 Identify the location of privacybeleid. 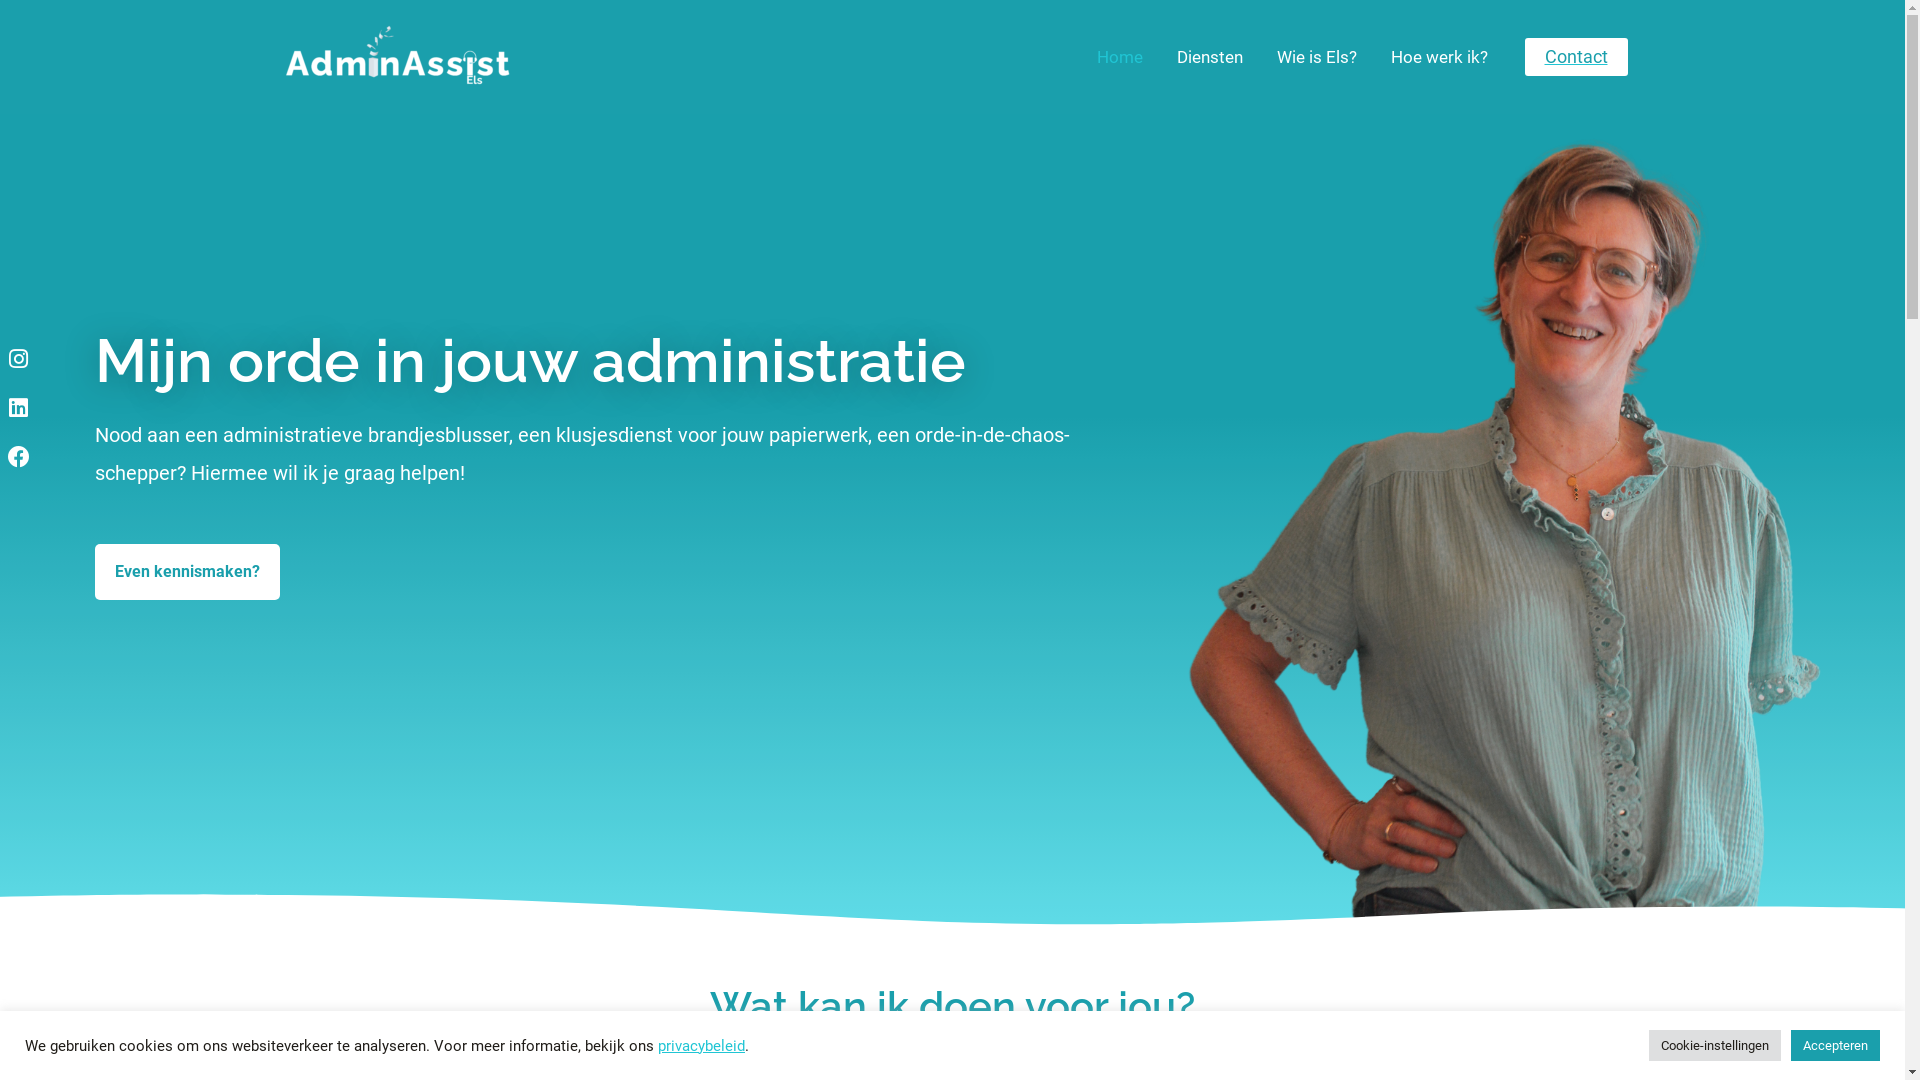
(702, 1045).